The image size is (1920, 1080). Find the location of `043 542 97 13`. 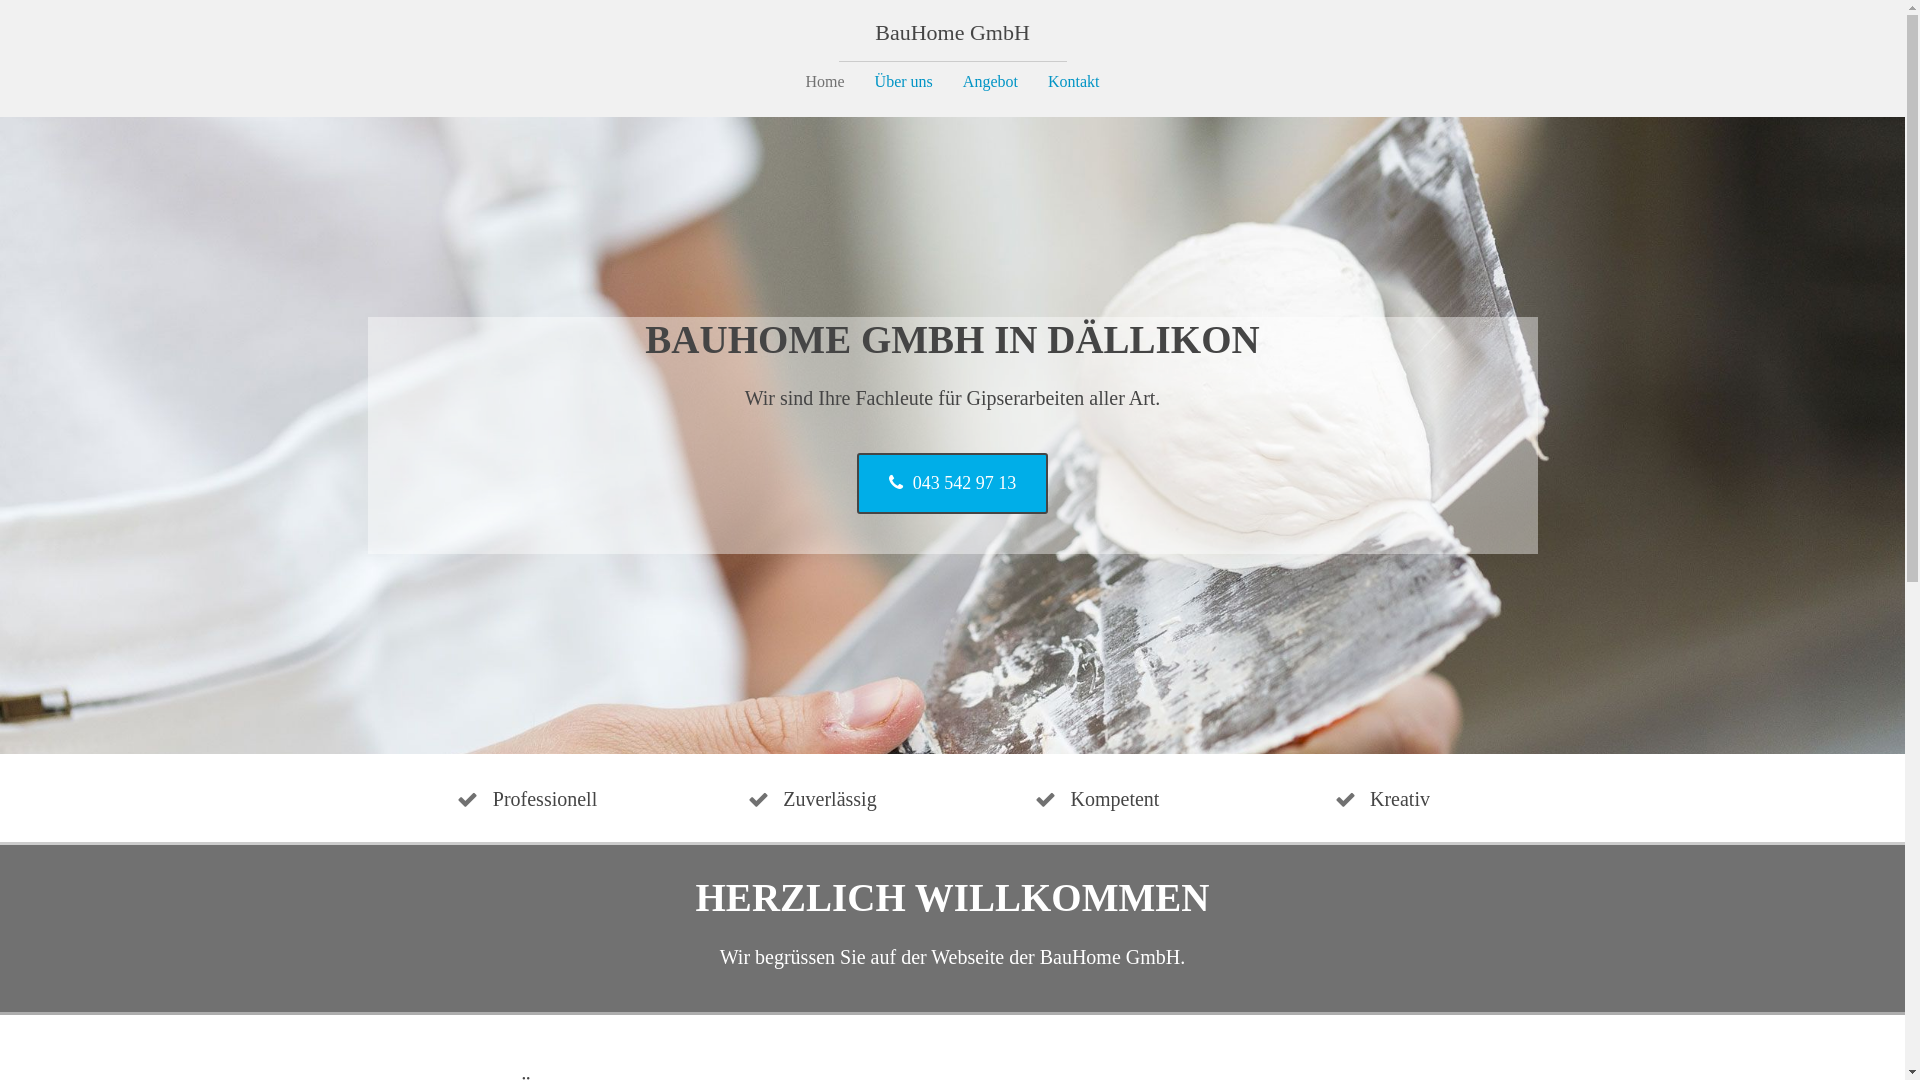

043 542 97 13 is located at coordinates (953, 484).